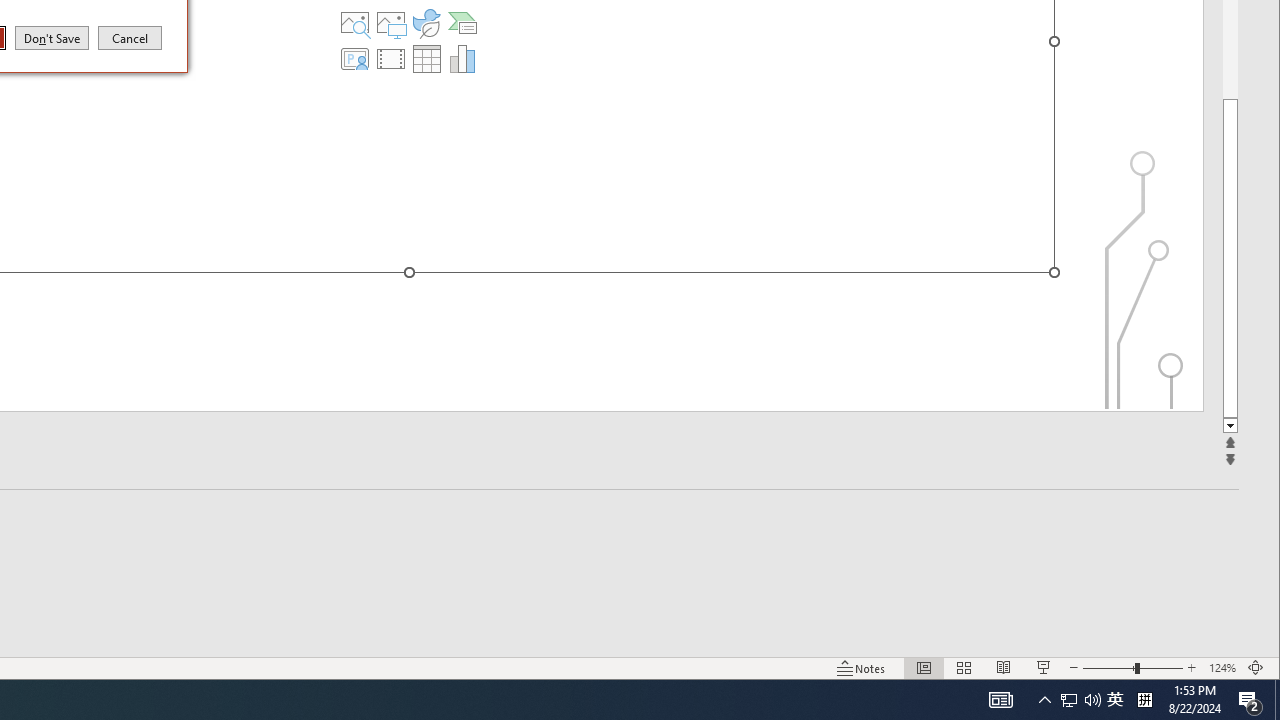 The width and height of the screenshot is (1280, 720). What do you see at coordinates (391, 58) in the screenshot?
I see `Insert Video` at bounding box center [391, 58].